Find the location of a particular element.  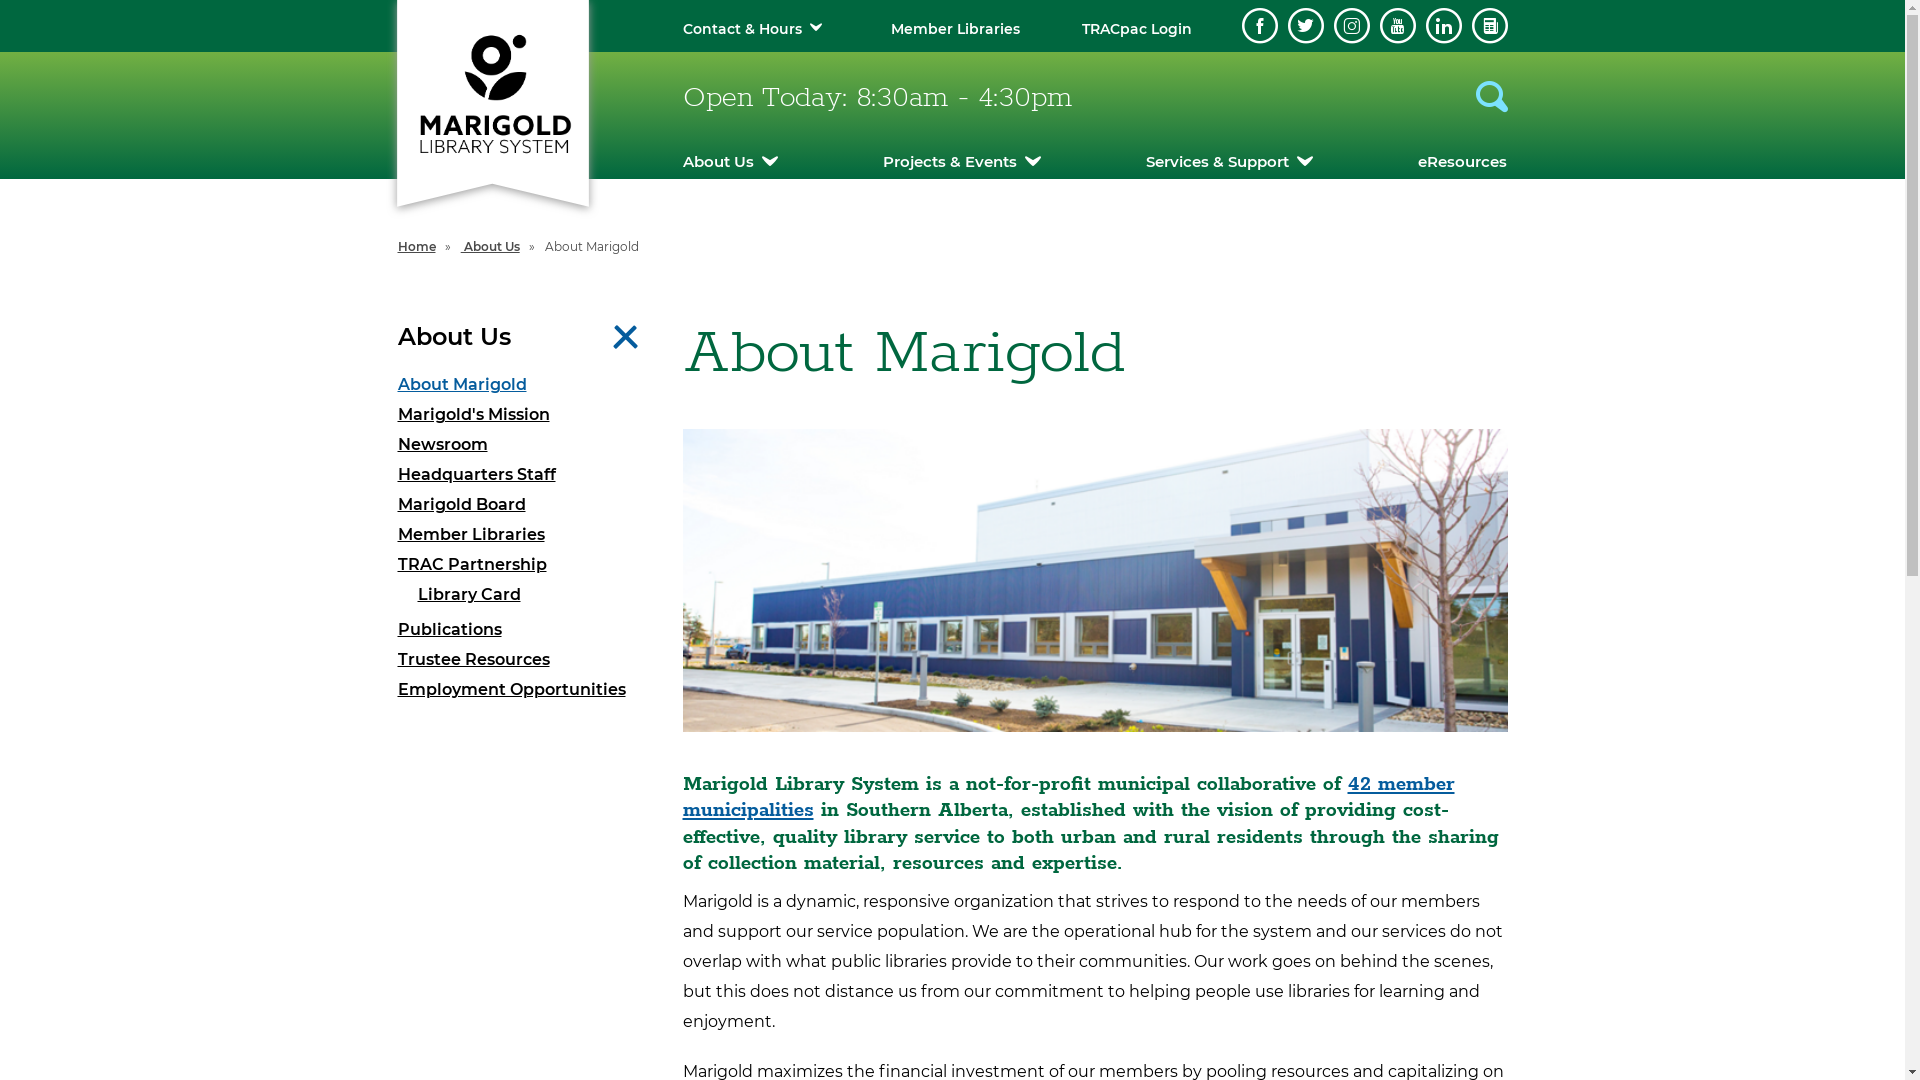

Projects & Events is located at coordinates (962, 162).